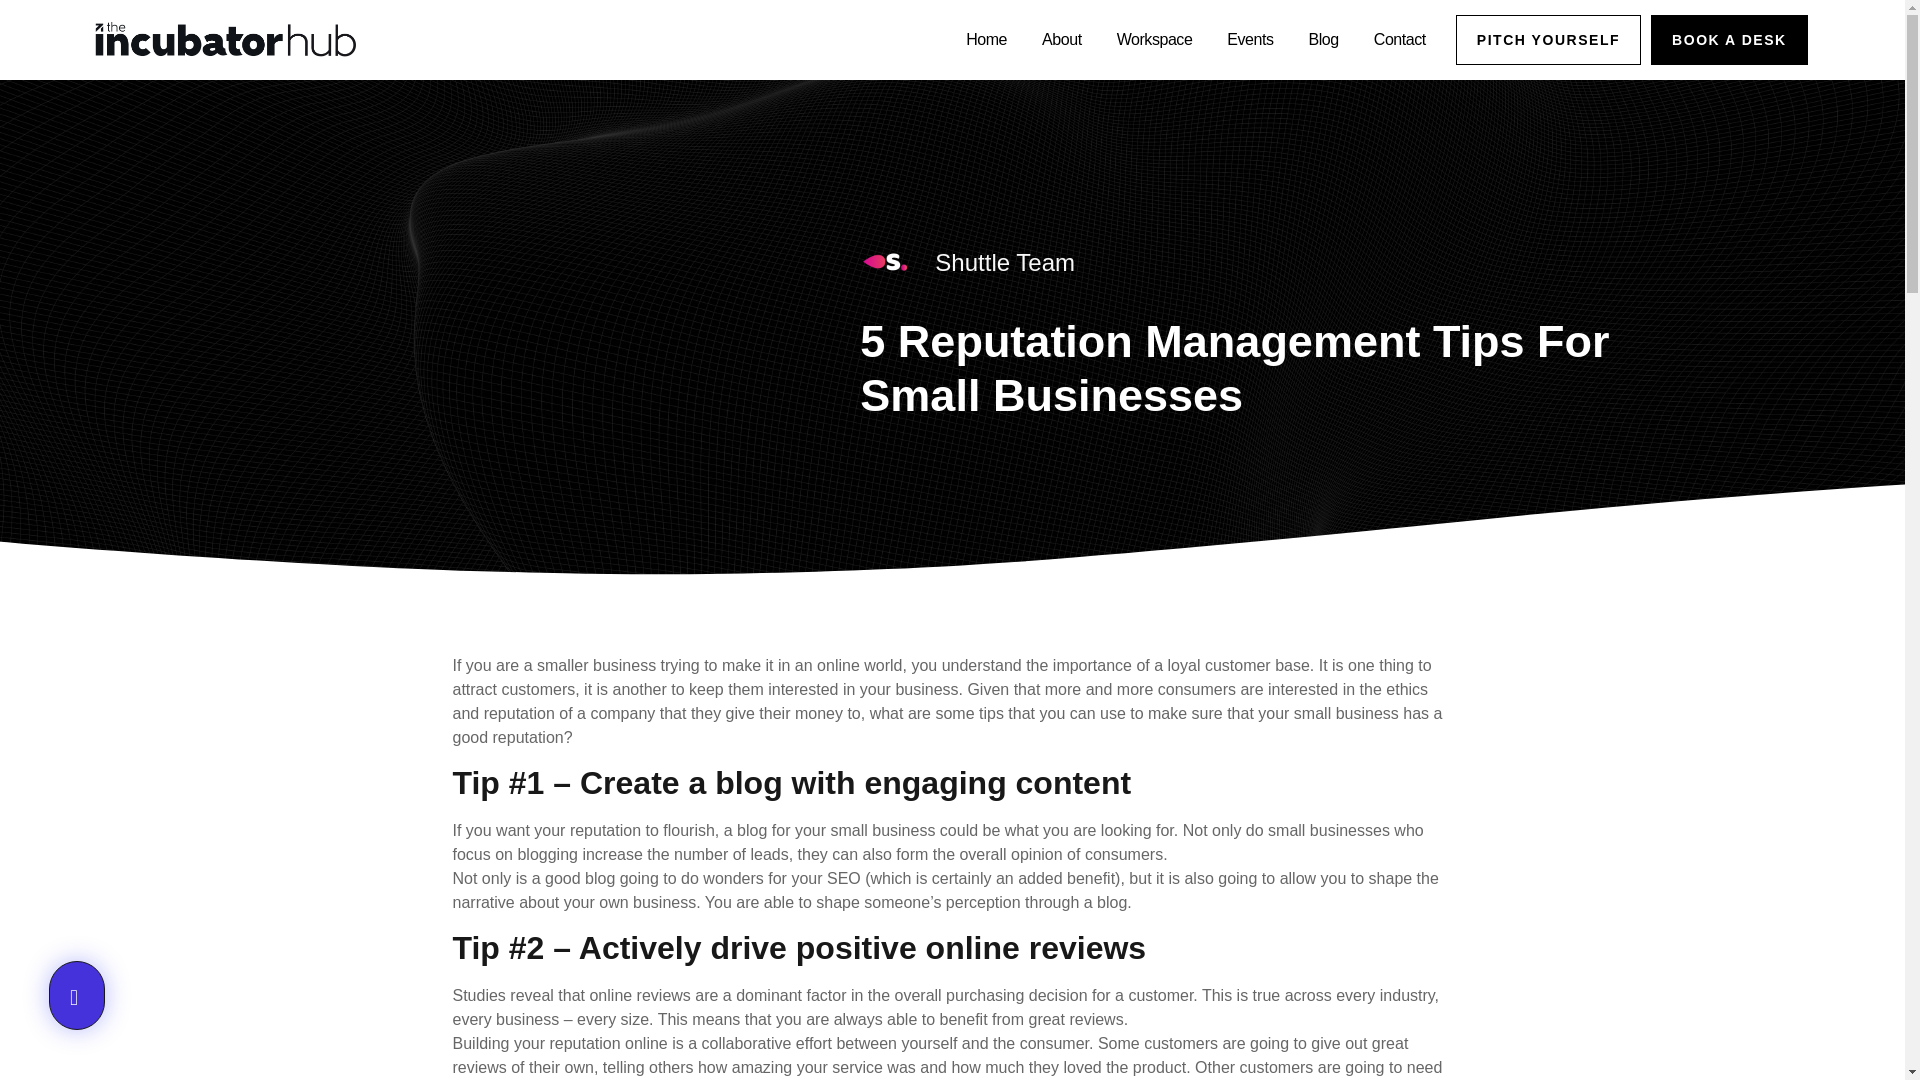  Describe the element at coordinates (1038, 40) in the screenshot. I see `About` at that location.